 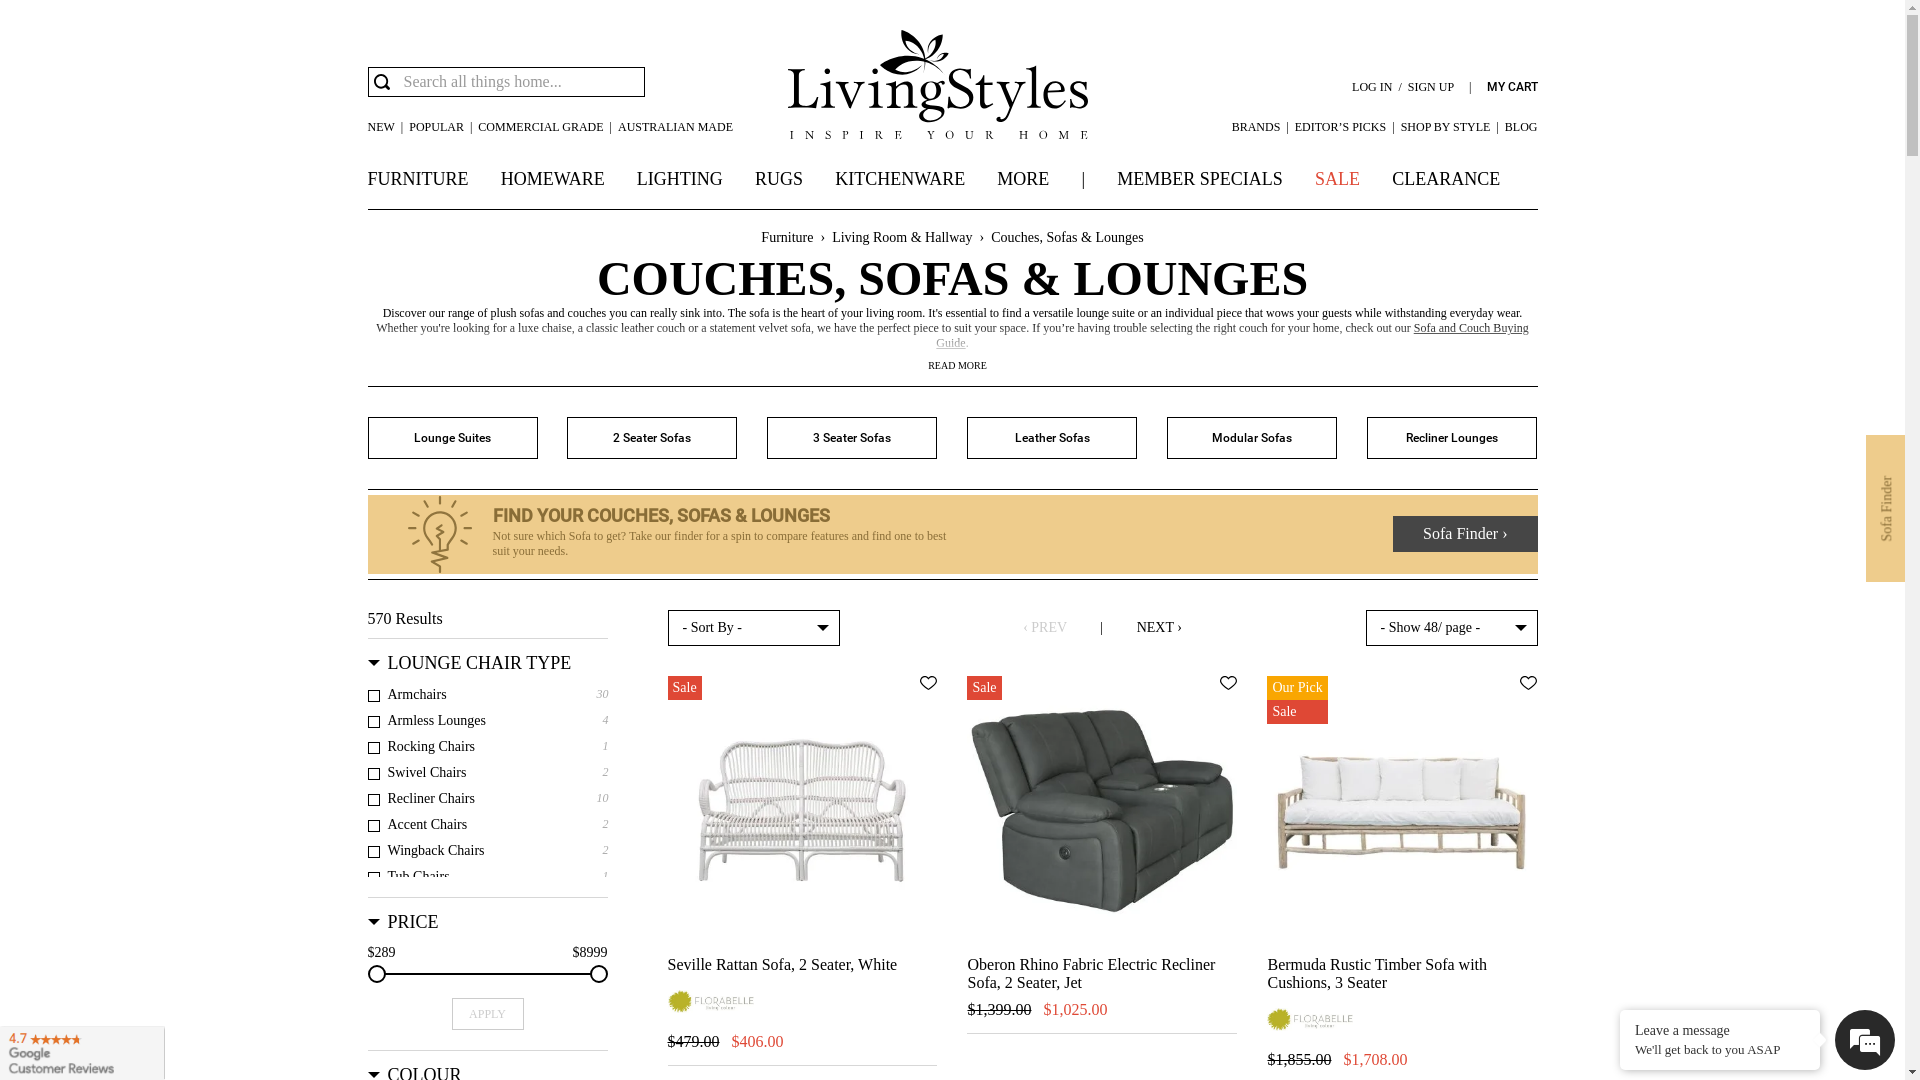 I want to click on LIGHTING, so click(x=680, y=179).